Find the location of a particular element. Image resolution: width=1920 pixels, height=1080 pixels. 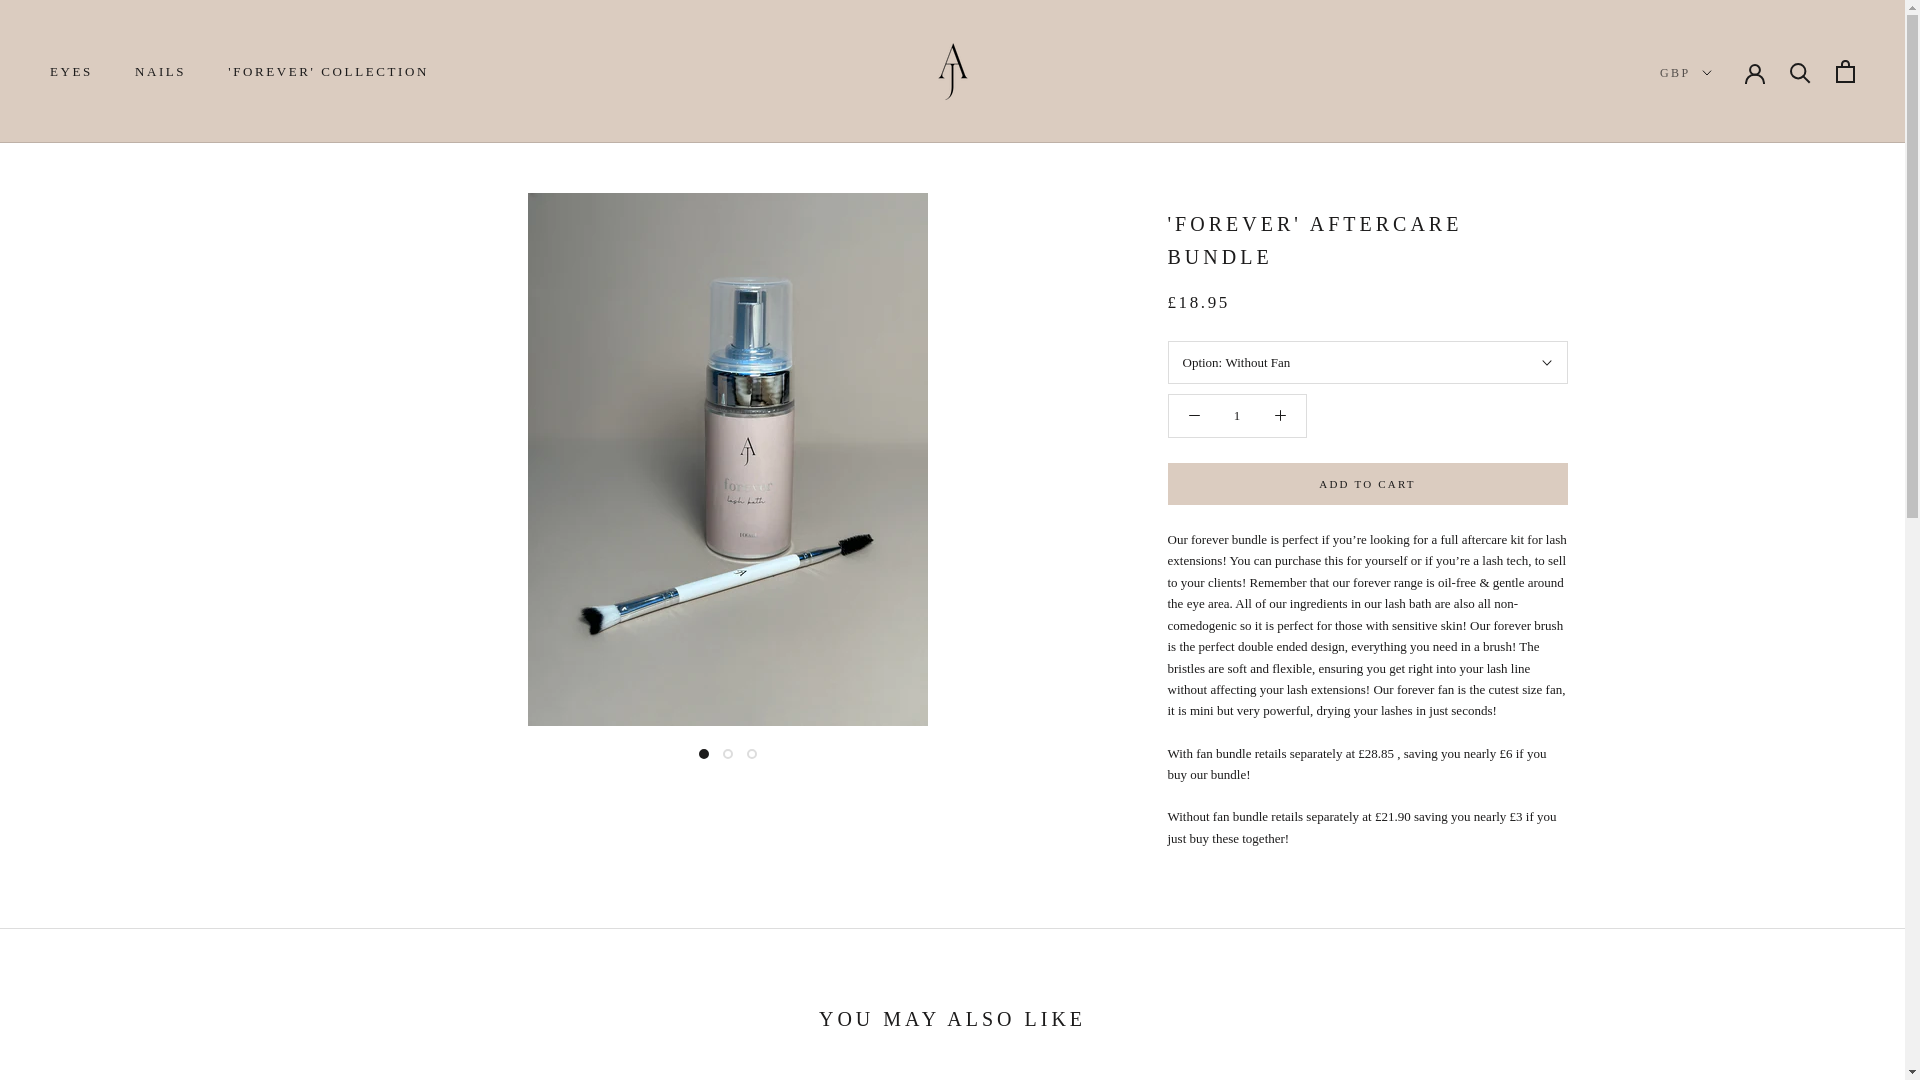

'FOREVER' COLLECTION is located at coordinates (328, 70).